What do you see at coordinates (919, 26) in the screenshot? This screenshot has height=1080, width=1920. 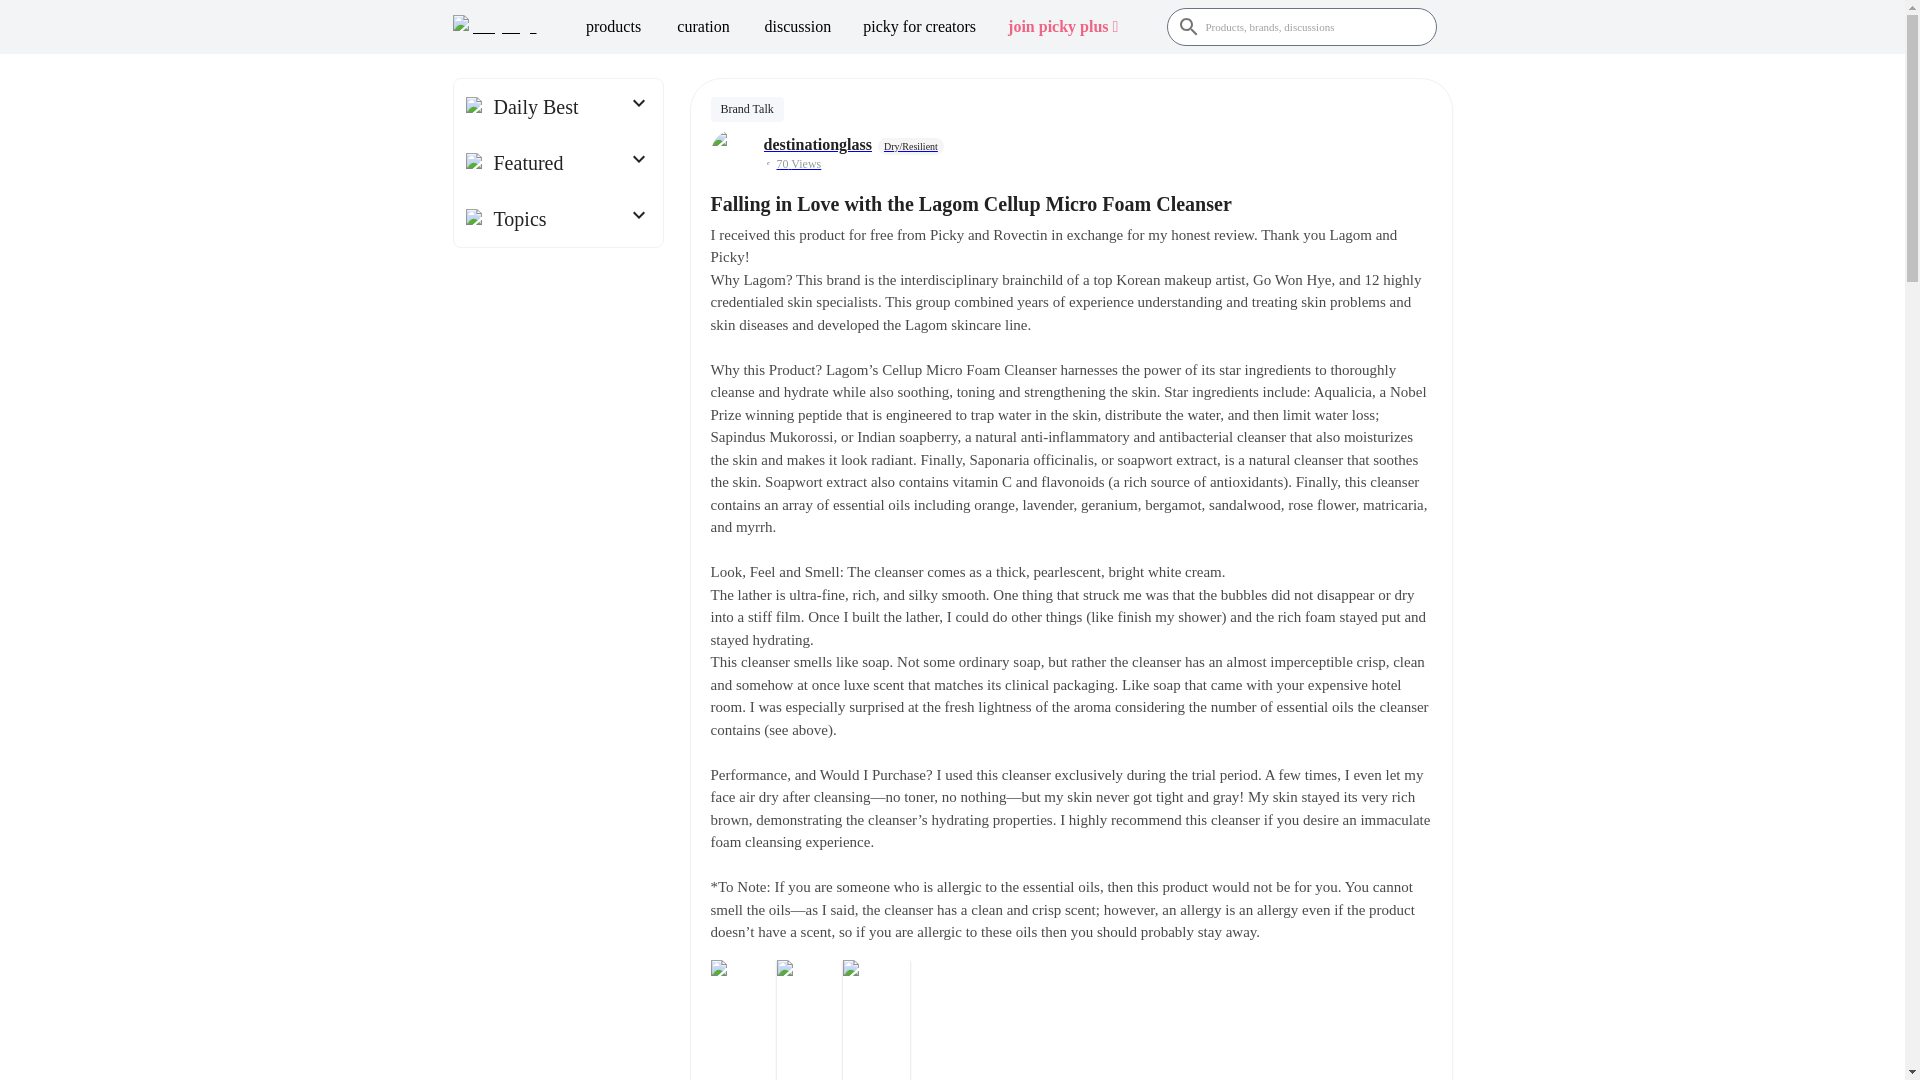 I see `picky for creators` at bounding box center [919, 26].